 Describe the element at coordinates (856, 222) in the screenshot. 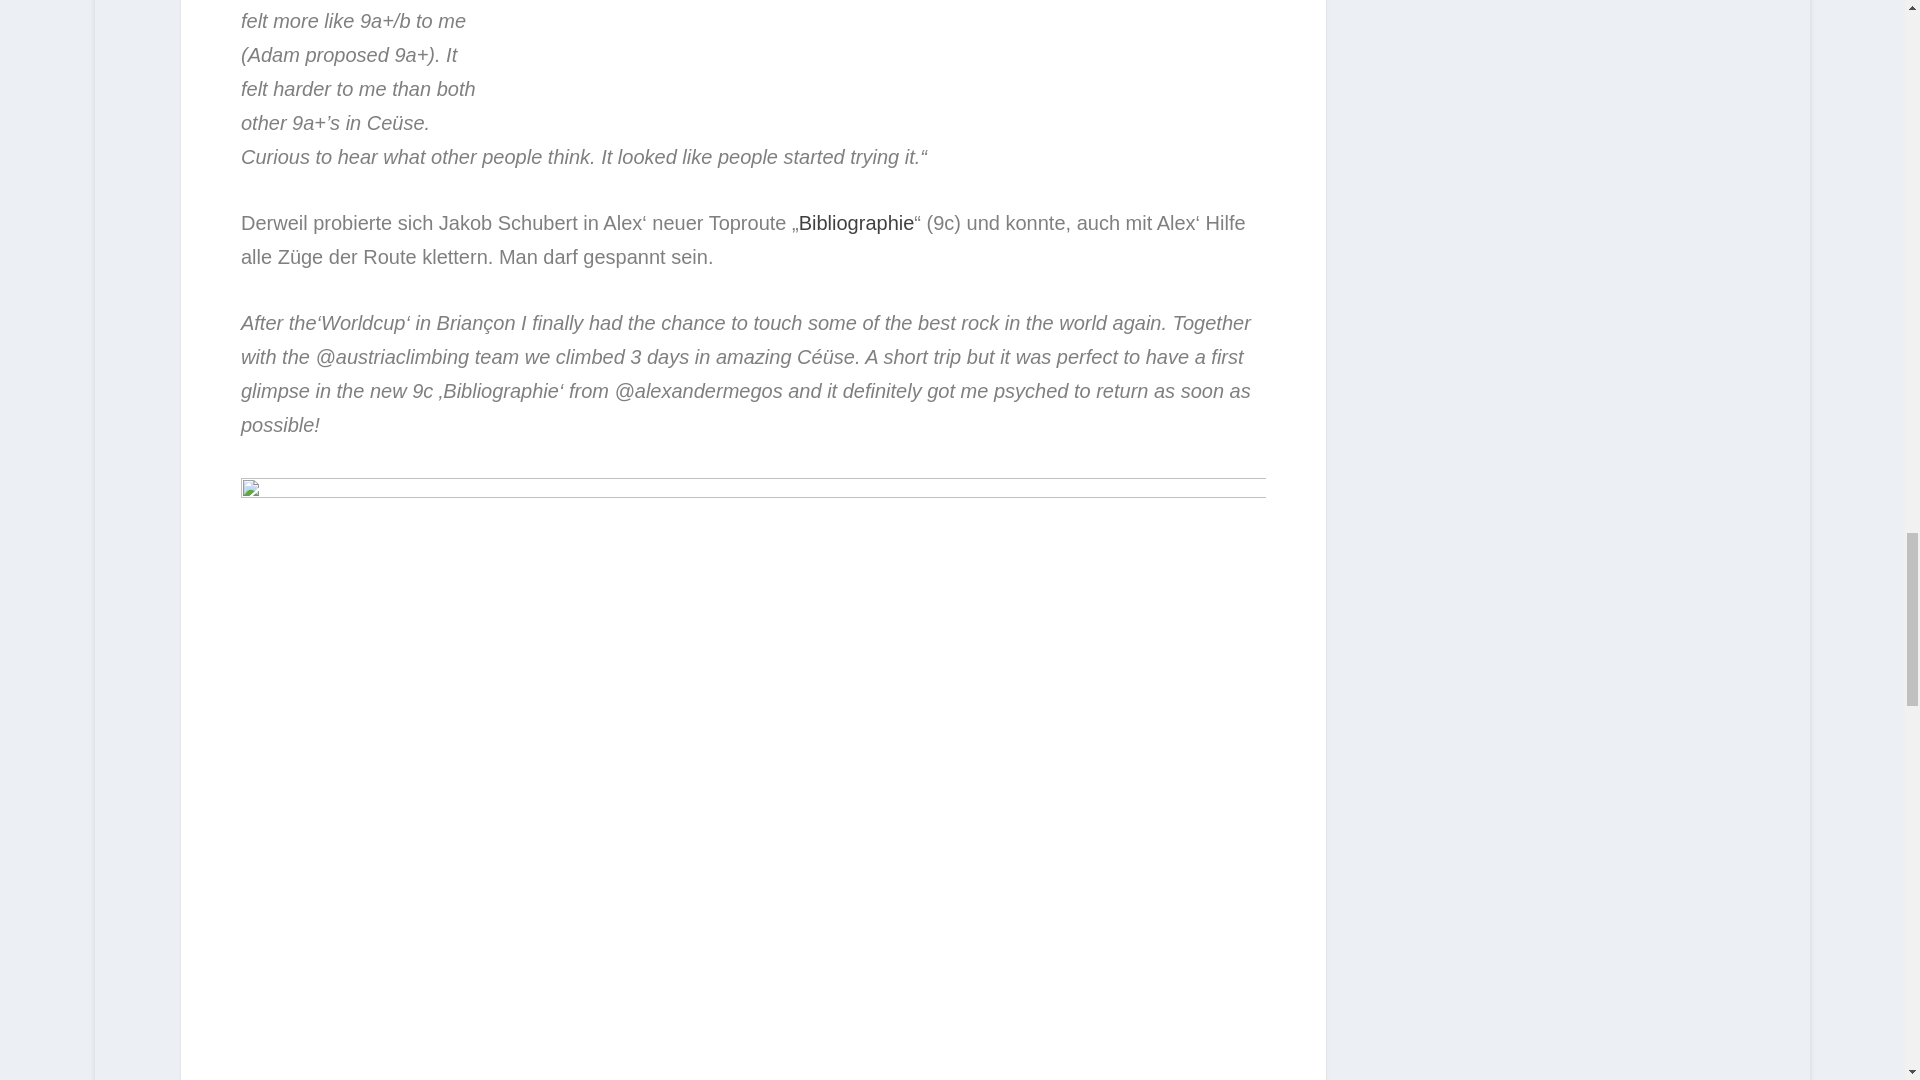

I see `Bibliographie` at that location.